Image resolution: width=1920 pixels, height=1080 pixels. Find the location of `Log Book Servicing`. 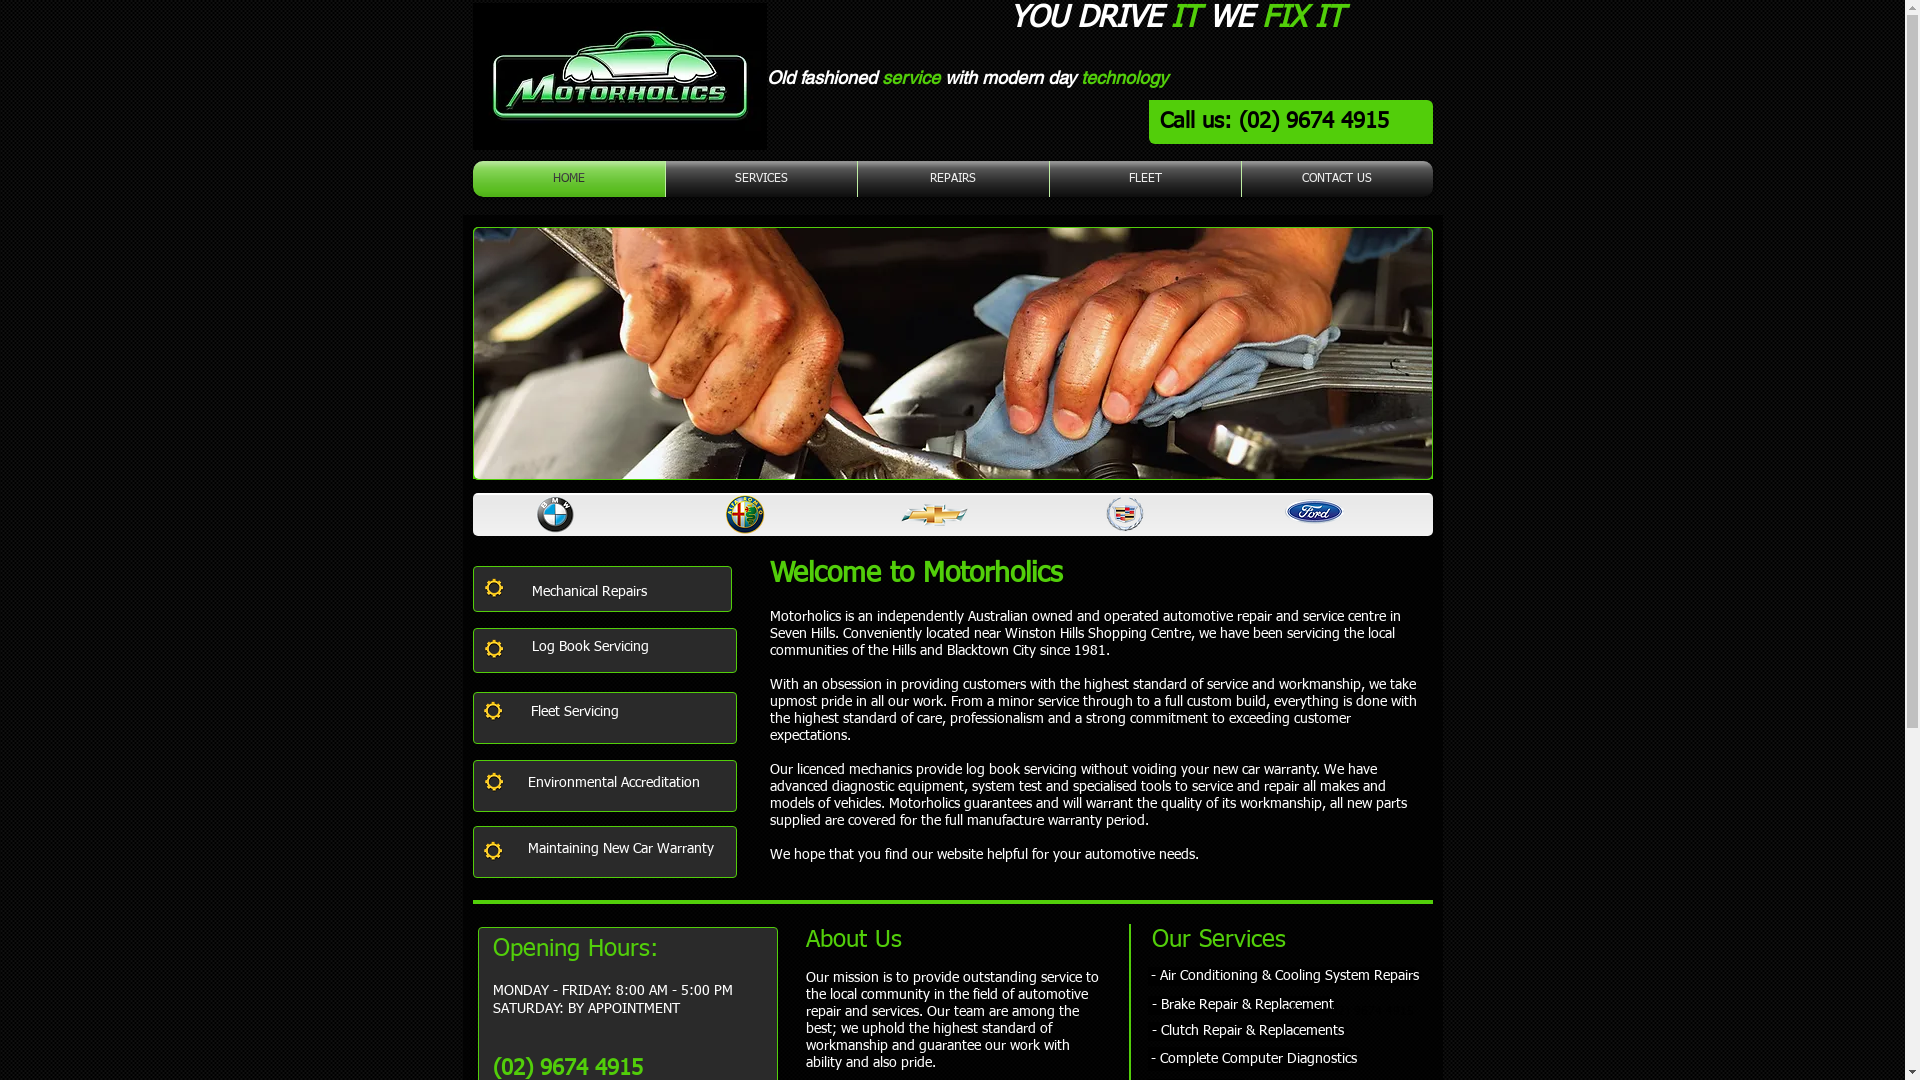

Log Book Servicing is located at coordinates (598, 647).